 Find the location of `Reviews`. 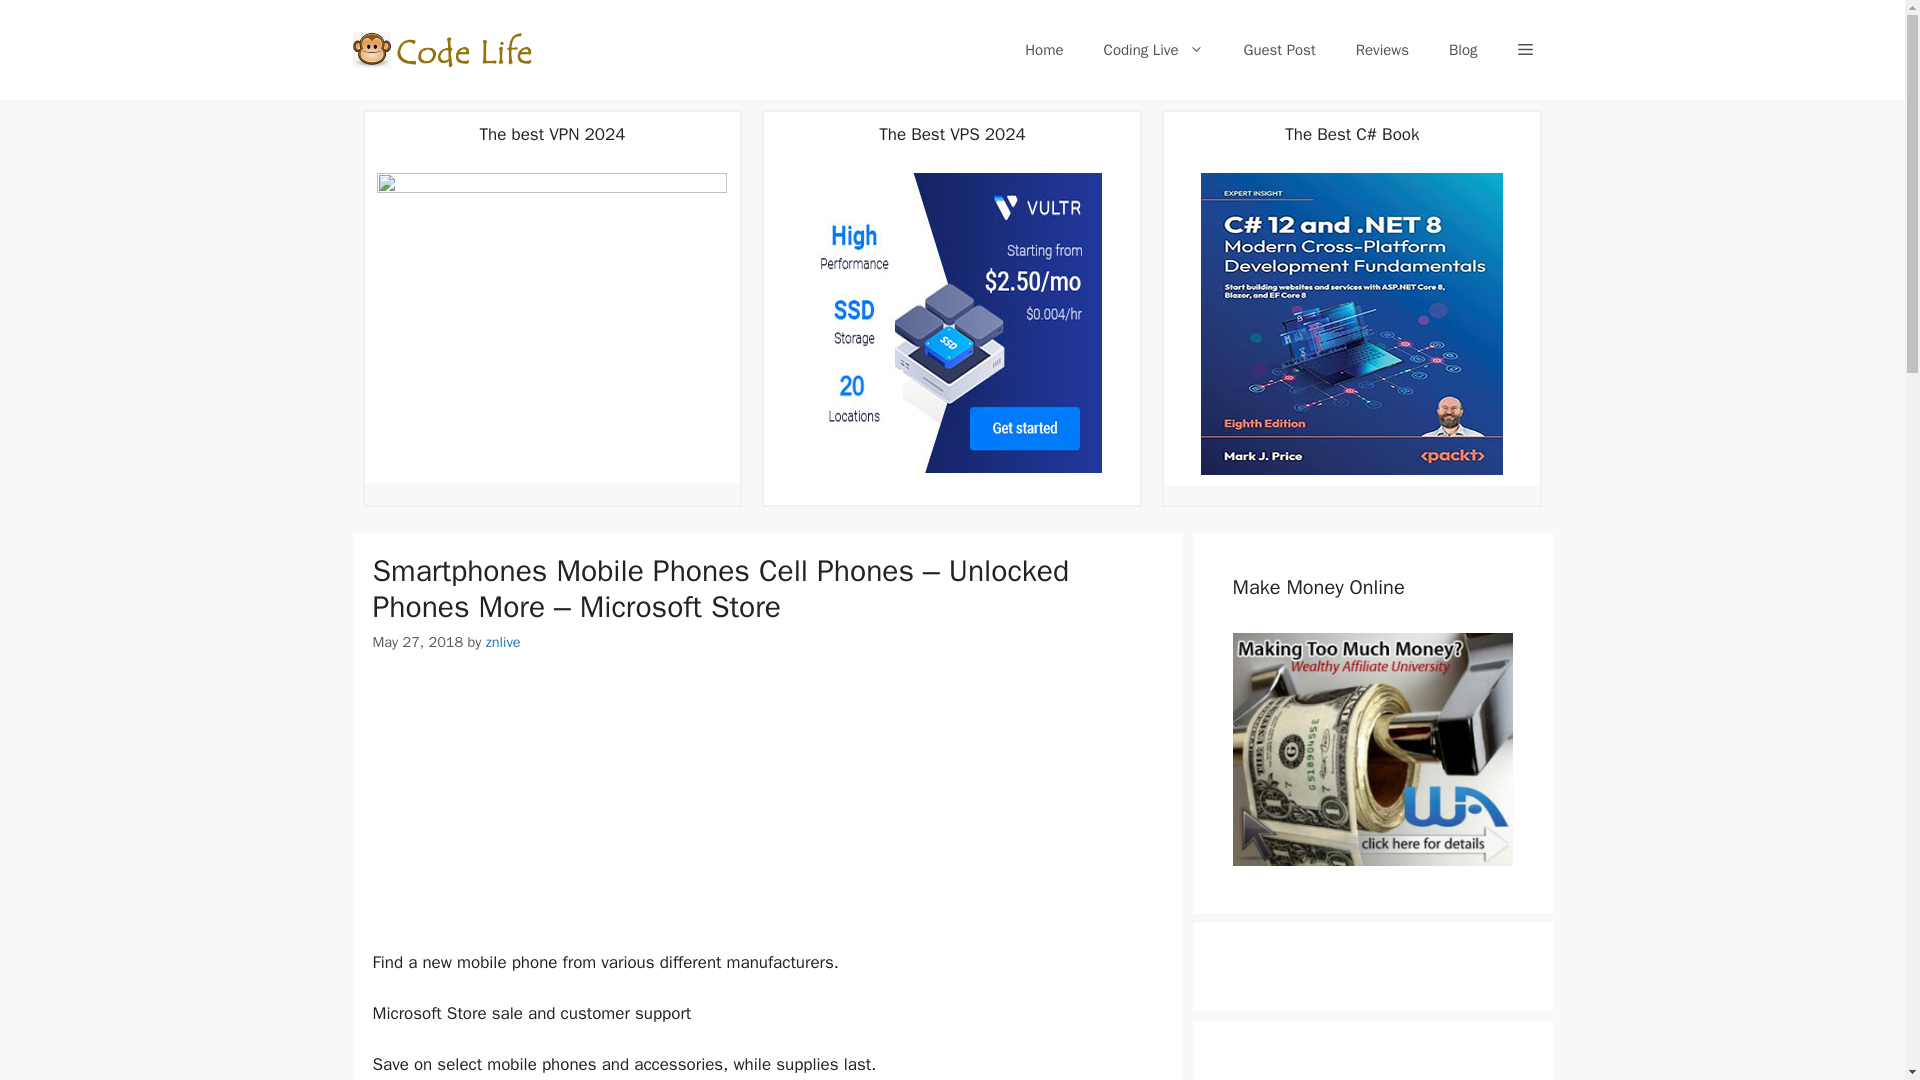

Reviews is located at coordinates (1382, 50).